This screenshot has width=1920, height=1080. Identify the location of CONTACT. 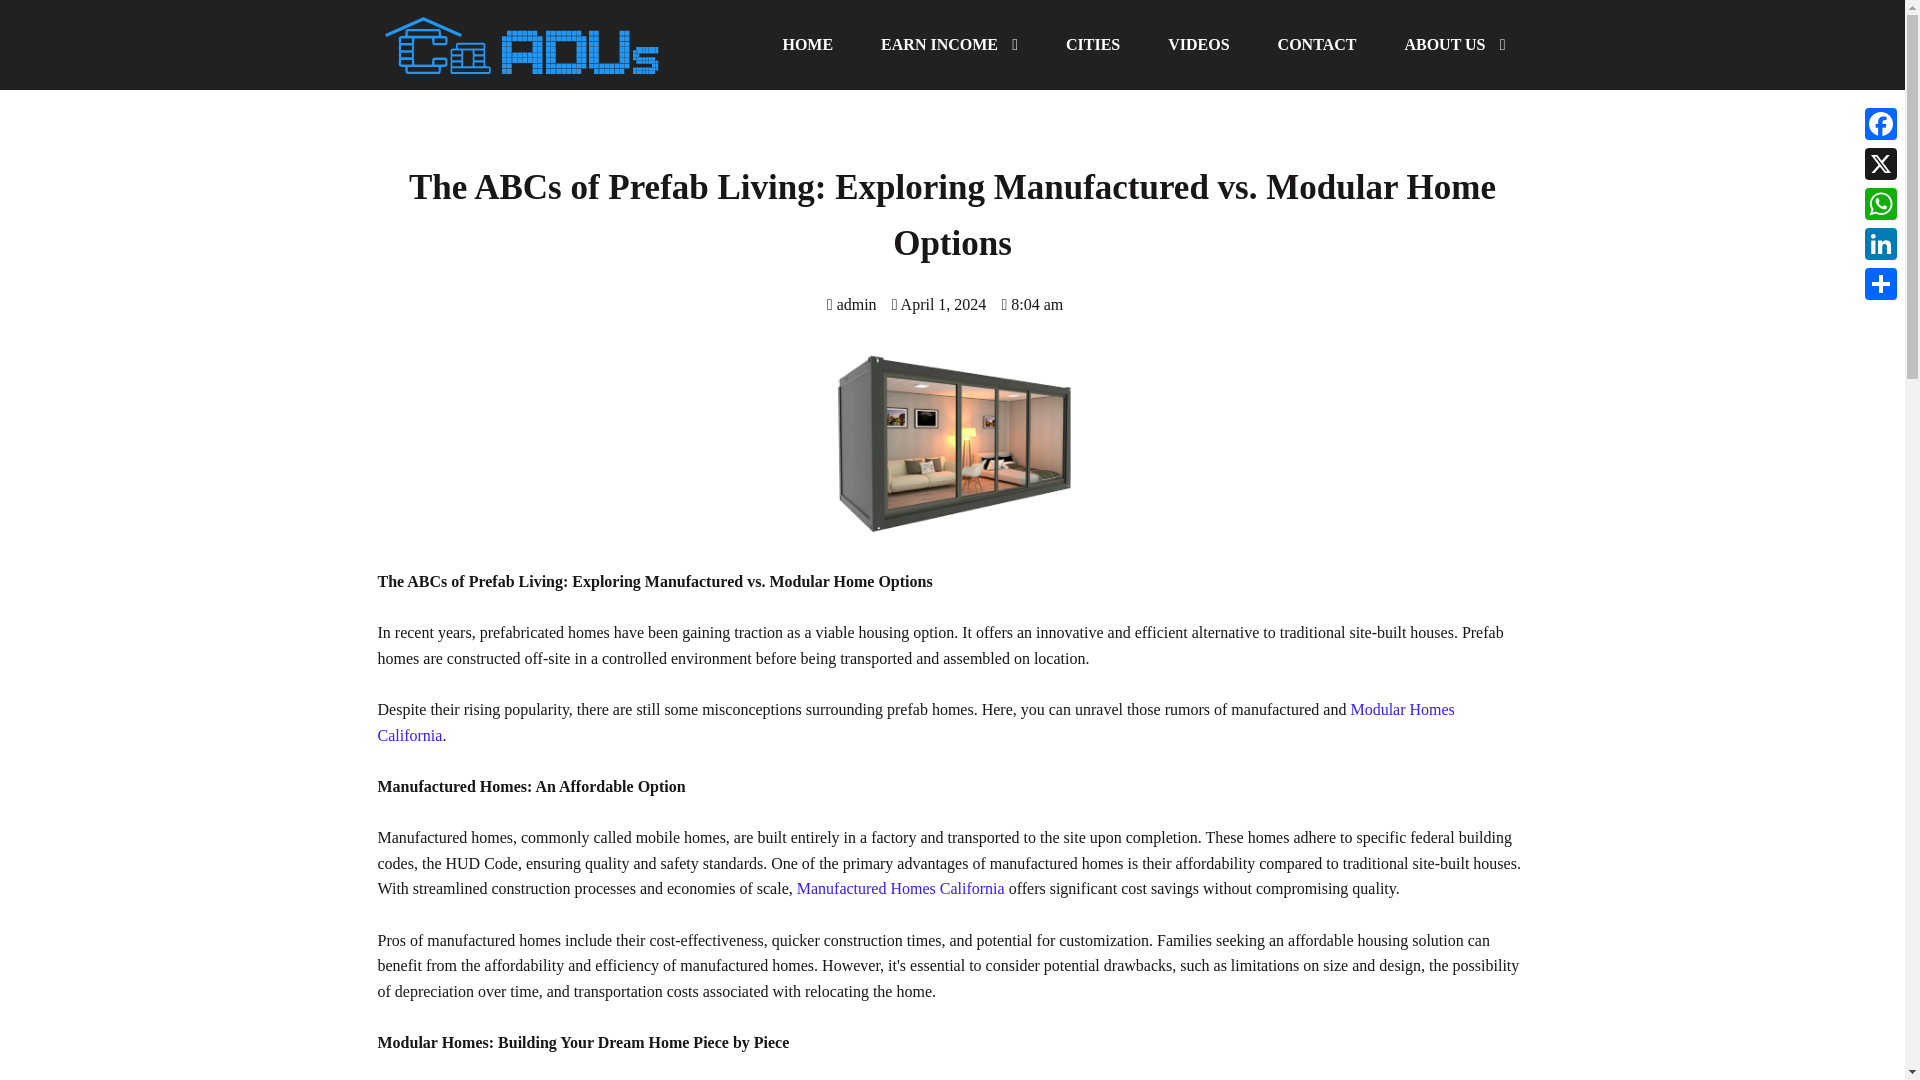
(1316, 44).